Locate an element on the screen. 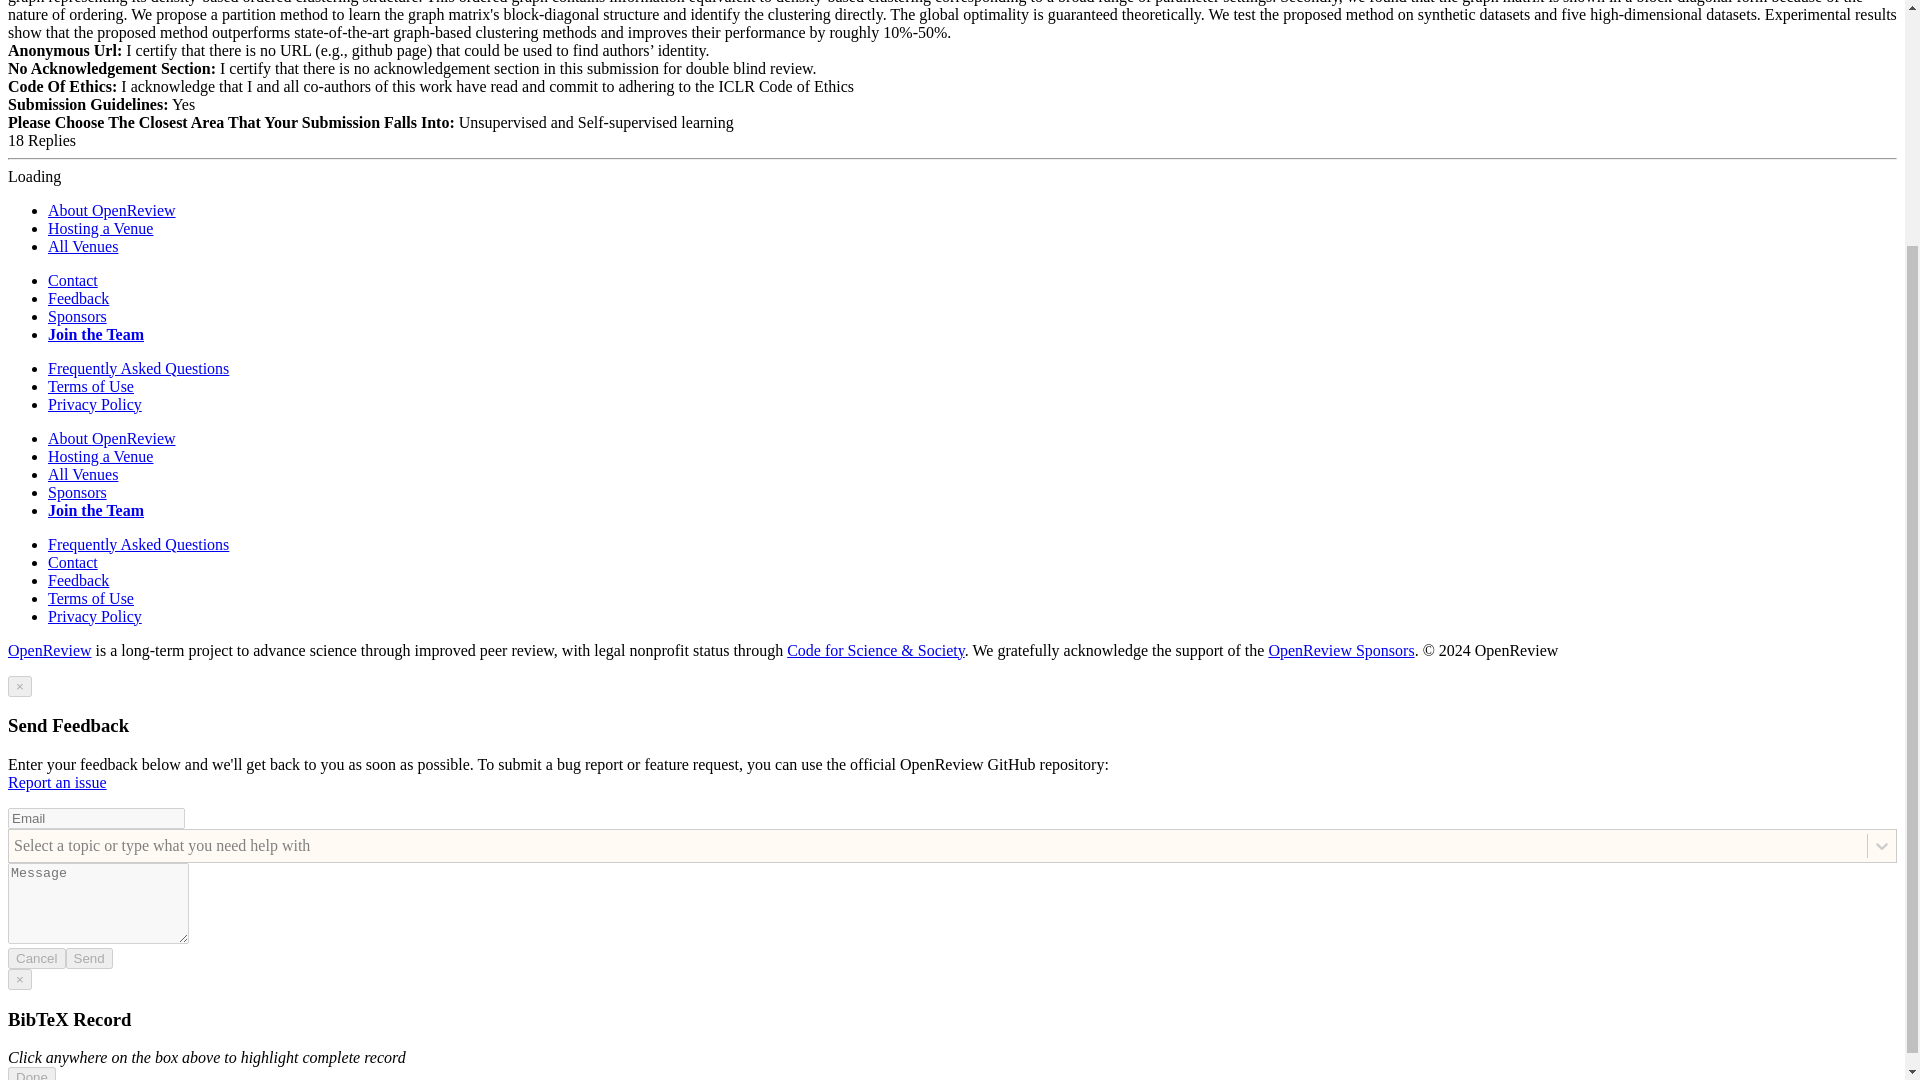 This screenshot has height=1080, width=1920. Terms of Use is located at coordinates (91, 598).